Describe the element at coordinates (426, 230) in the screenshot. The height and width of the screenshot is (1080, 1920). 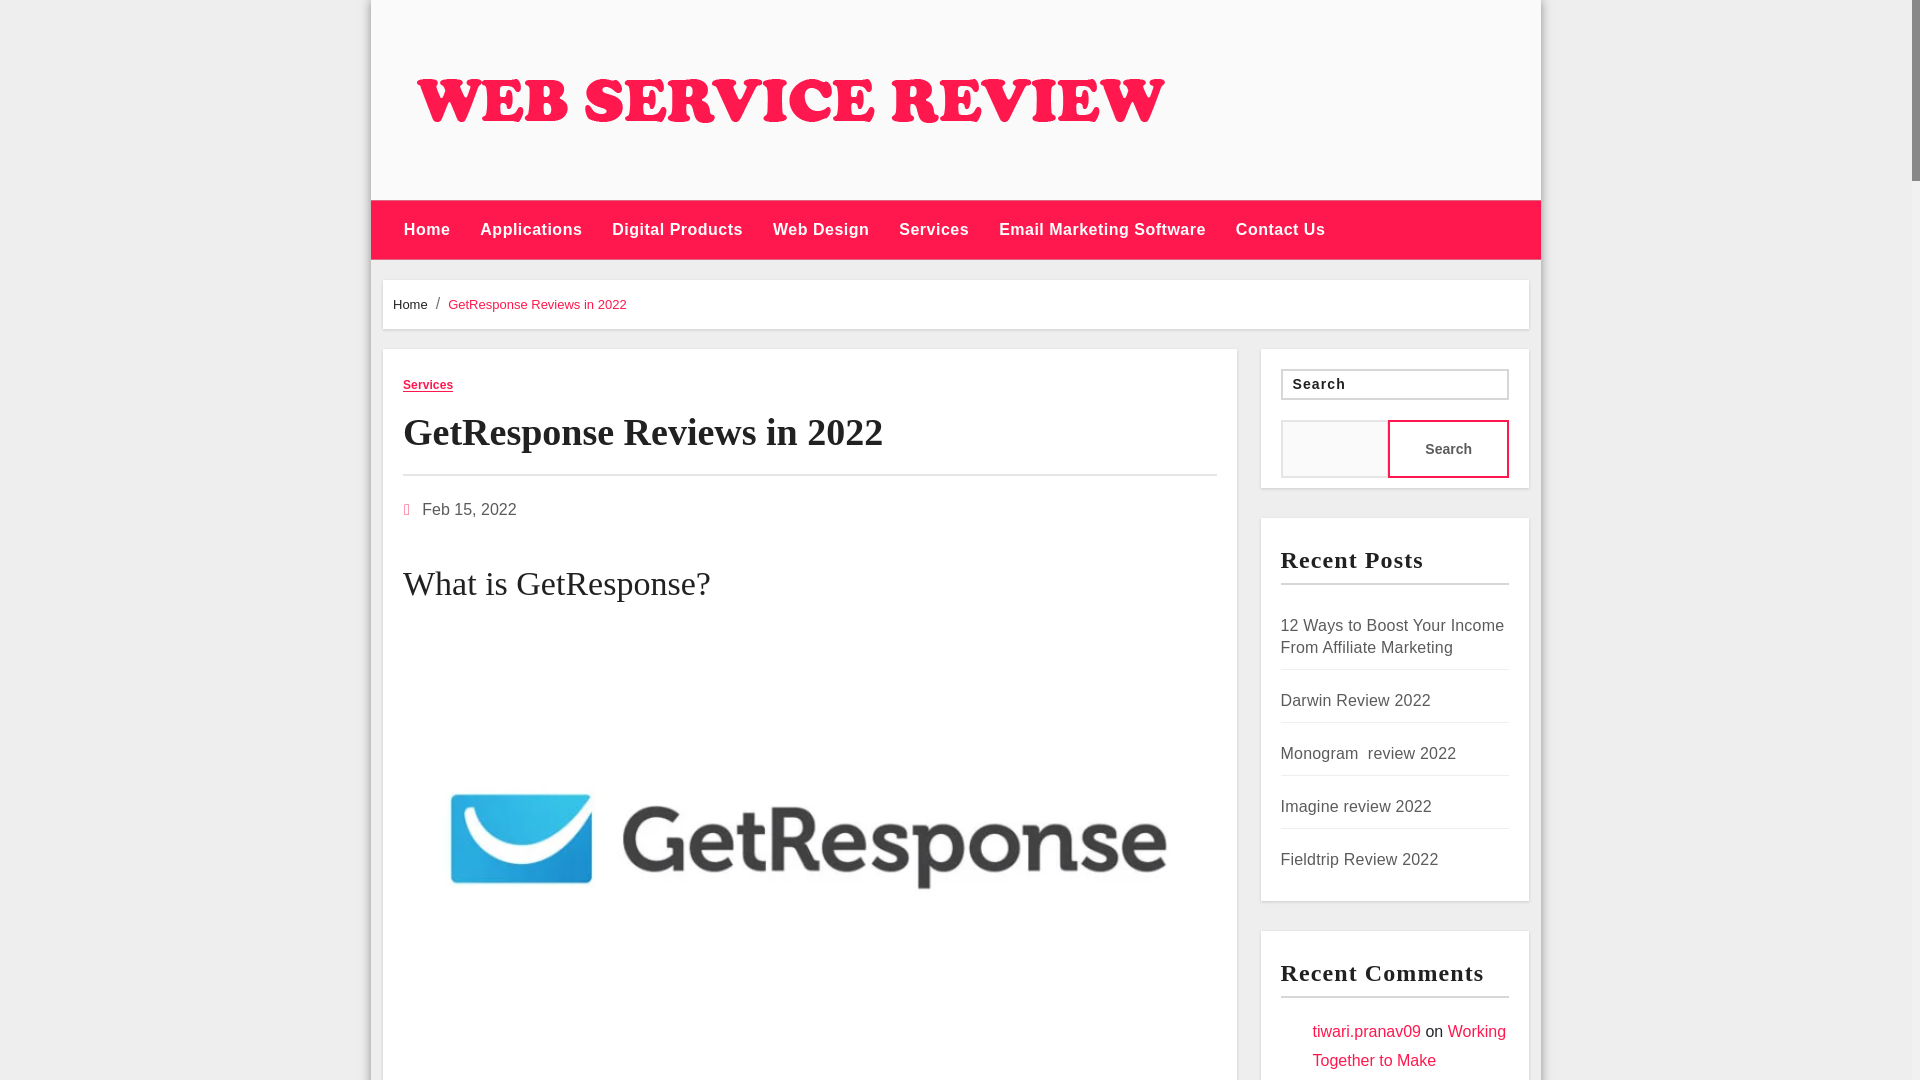
I see `Home` at that location.